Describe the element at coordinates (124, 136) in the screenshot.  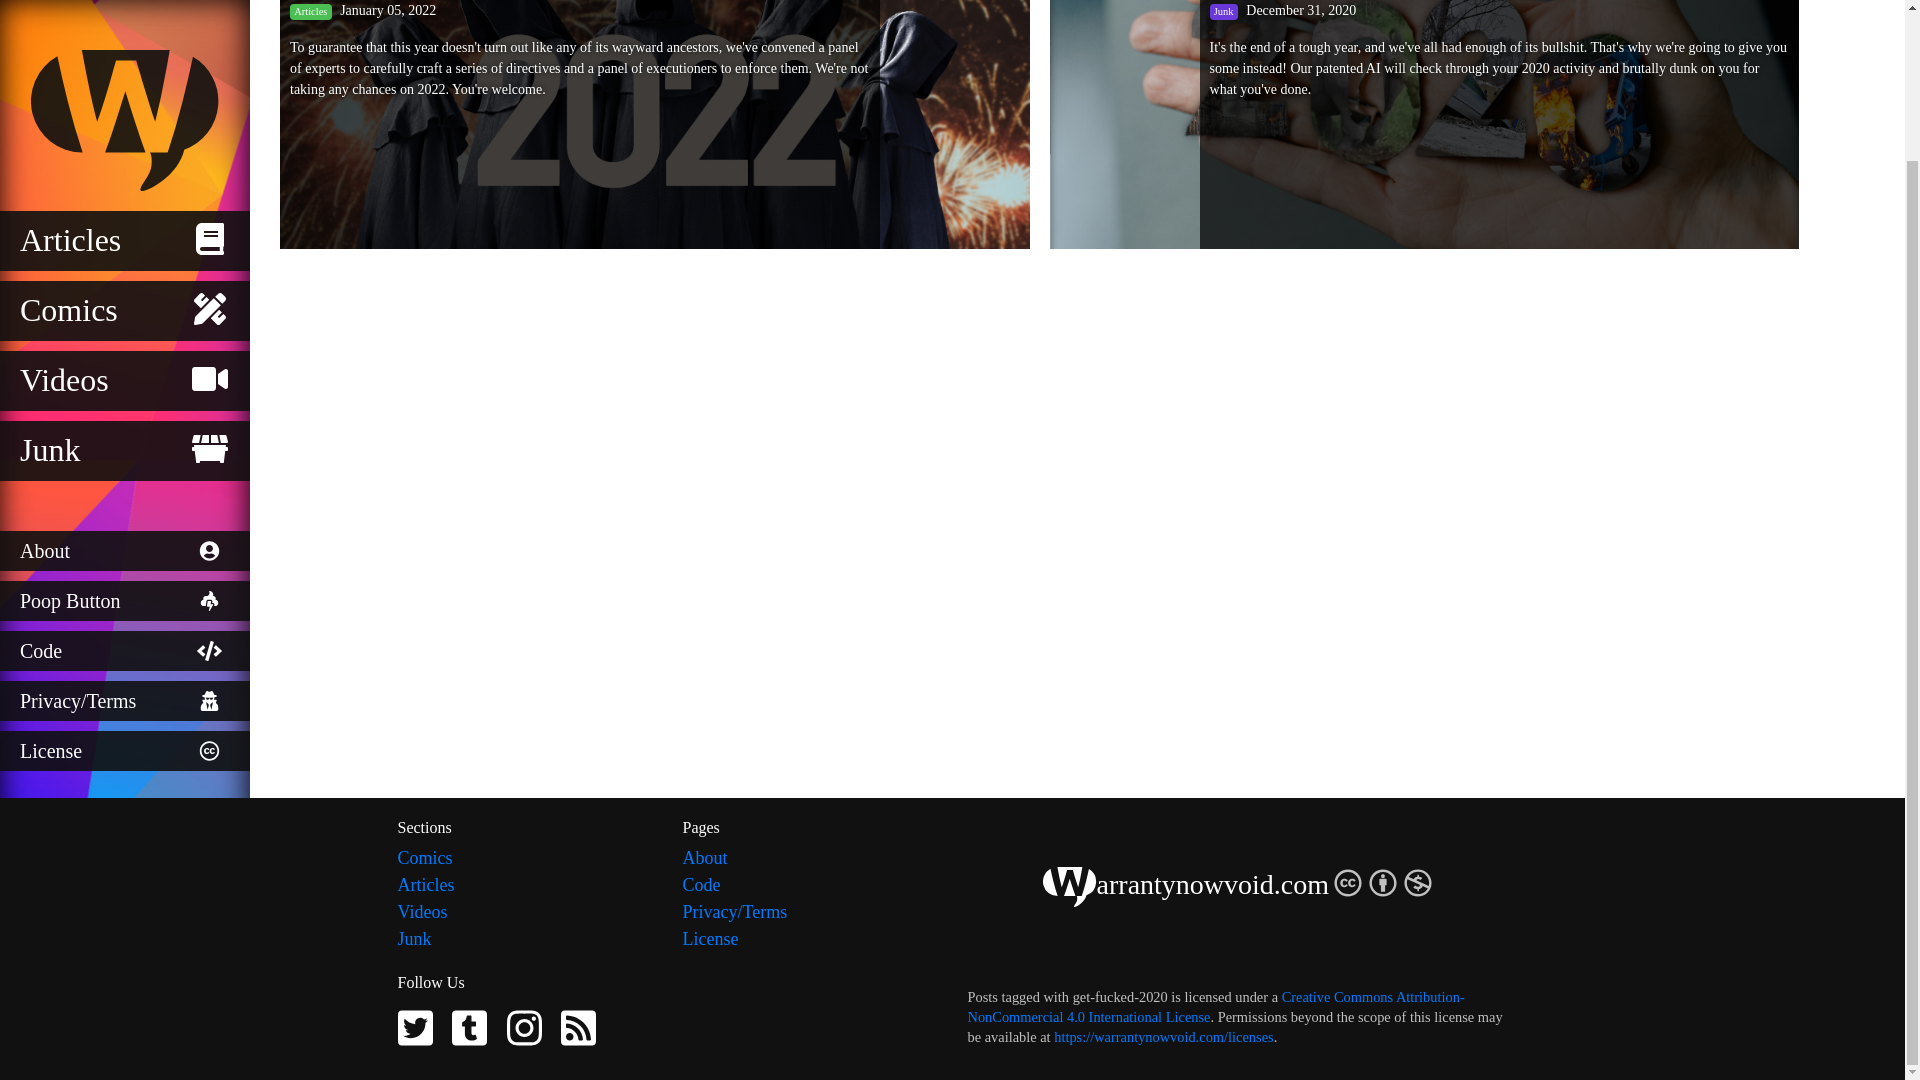
I see `Comics` at that location.